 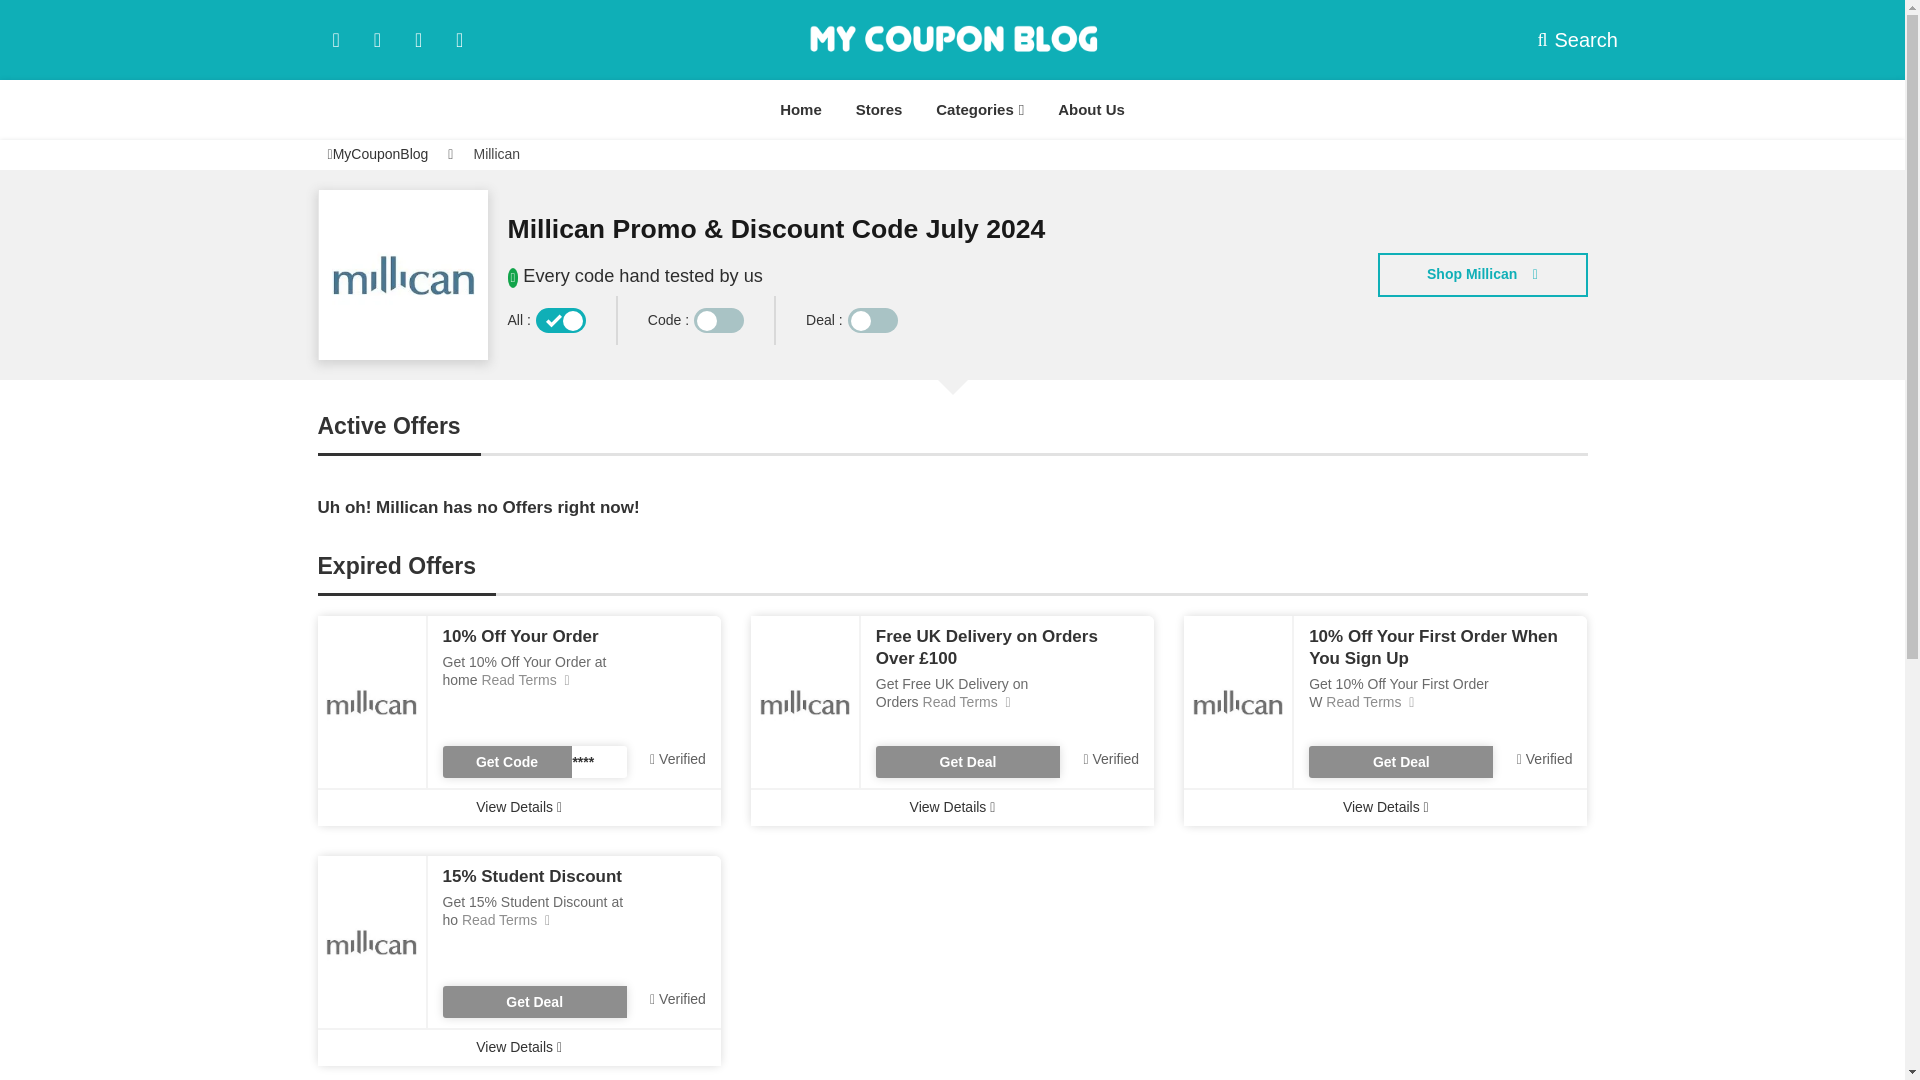 What do you see at coordinates (967, 762) in the screenshot?
I see `No Code` at bounding box center [967, 762].